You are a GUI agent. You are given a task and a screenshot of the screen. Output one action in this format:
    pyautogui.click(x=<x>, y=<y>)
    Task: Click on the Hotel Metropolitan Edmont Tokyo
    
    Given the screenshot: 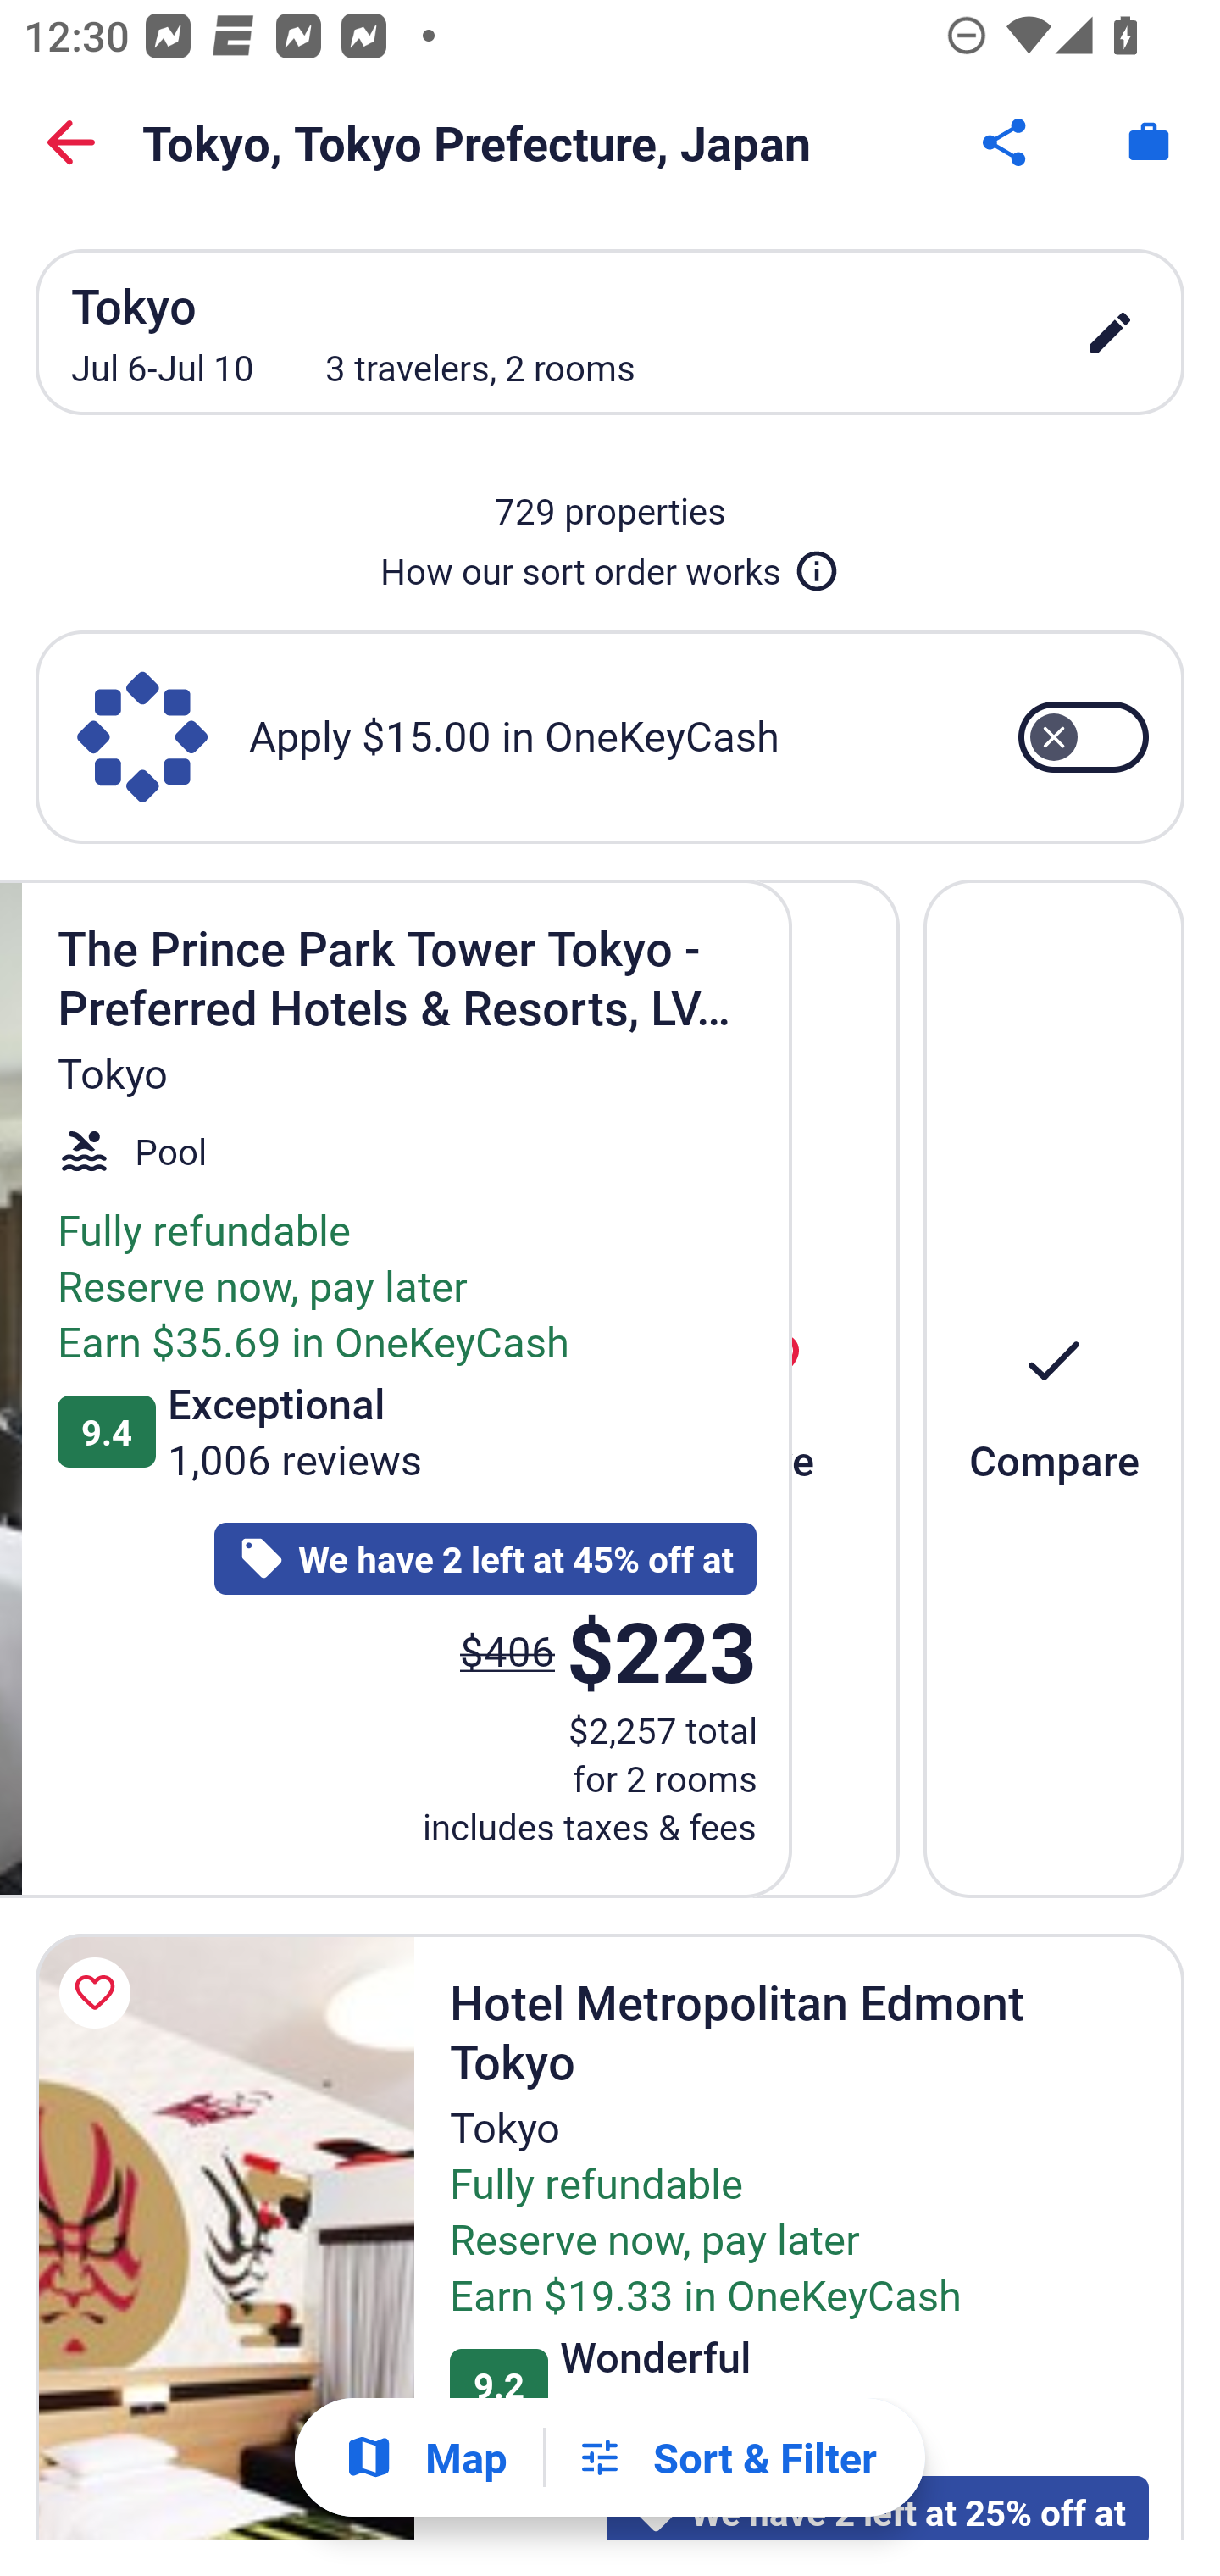 What is the action you would take?
    pyautogui.click(x=225, y=2237)
    